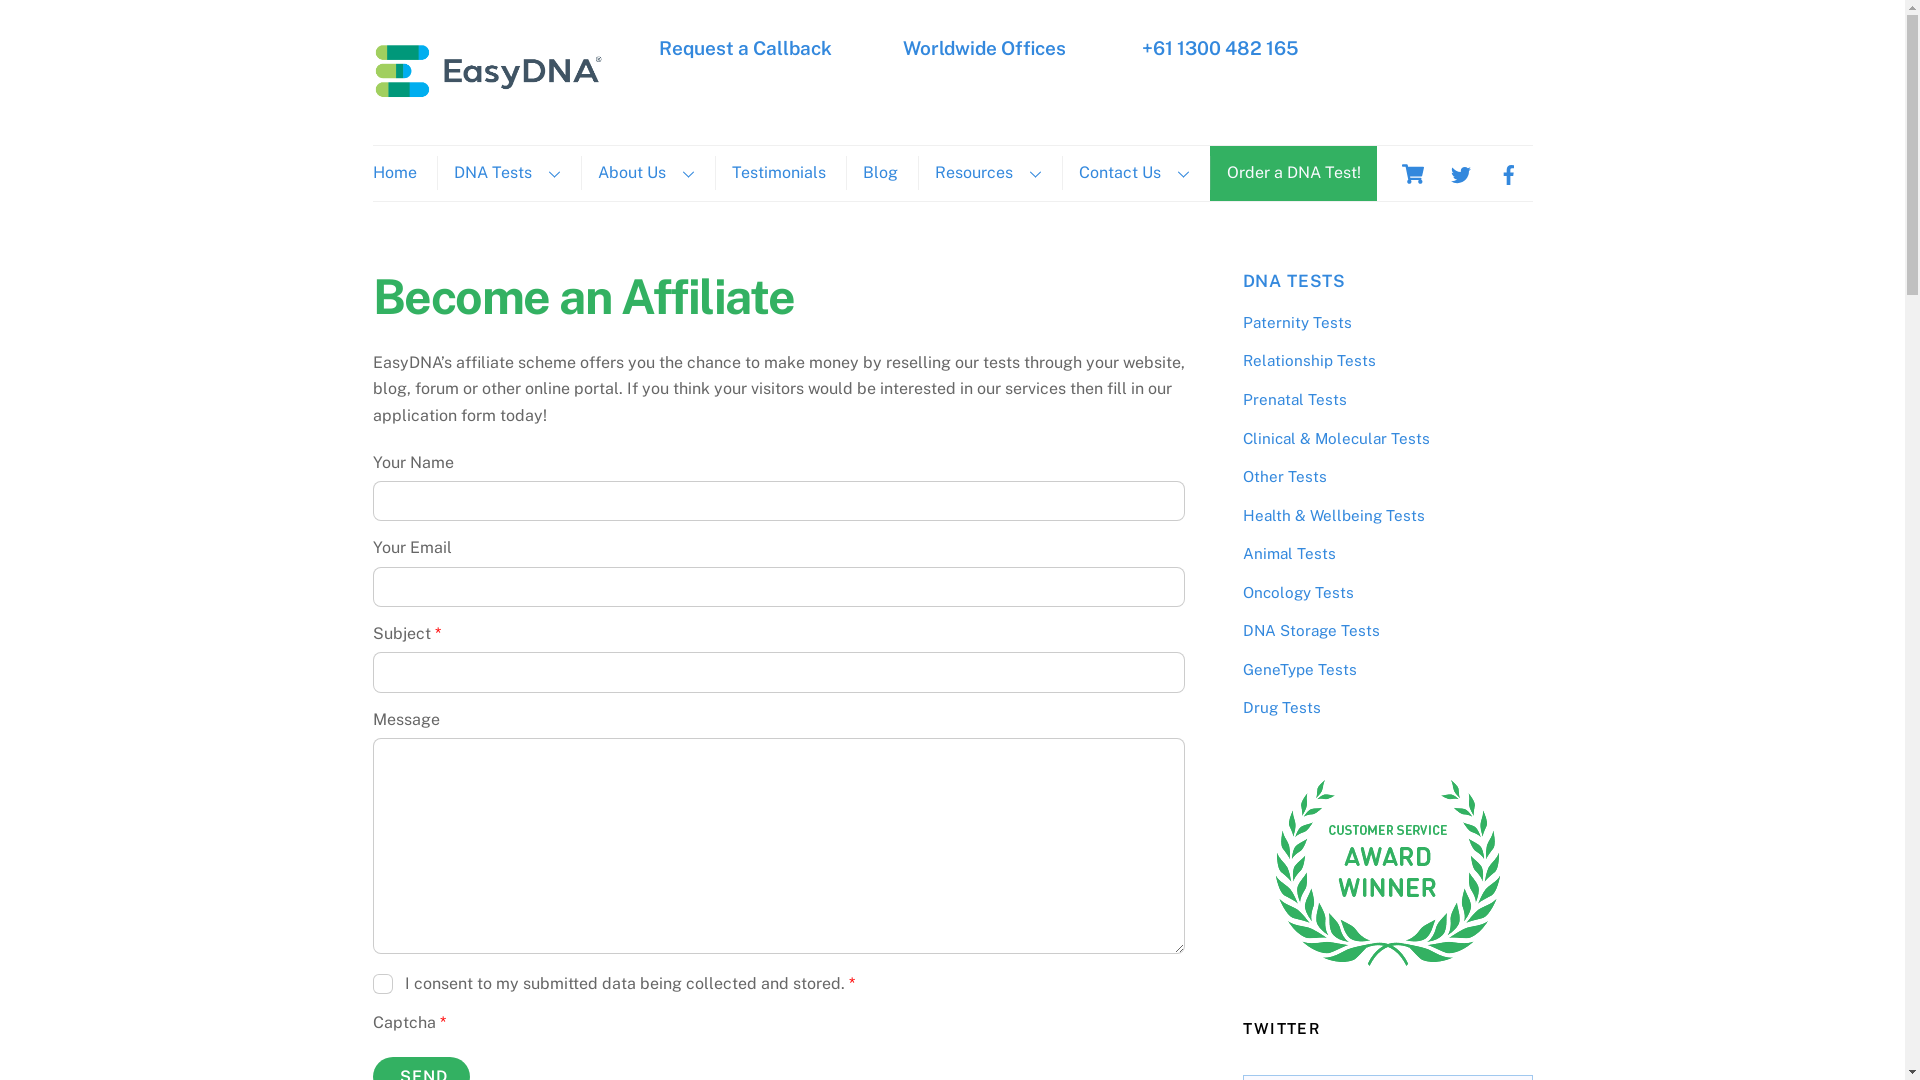 Image resolution: width=1920 pixels, height=1080 pixels. I want to click on Paternity Tests, so click(1296, 322).